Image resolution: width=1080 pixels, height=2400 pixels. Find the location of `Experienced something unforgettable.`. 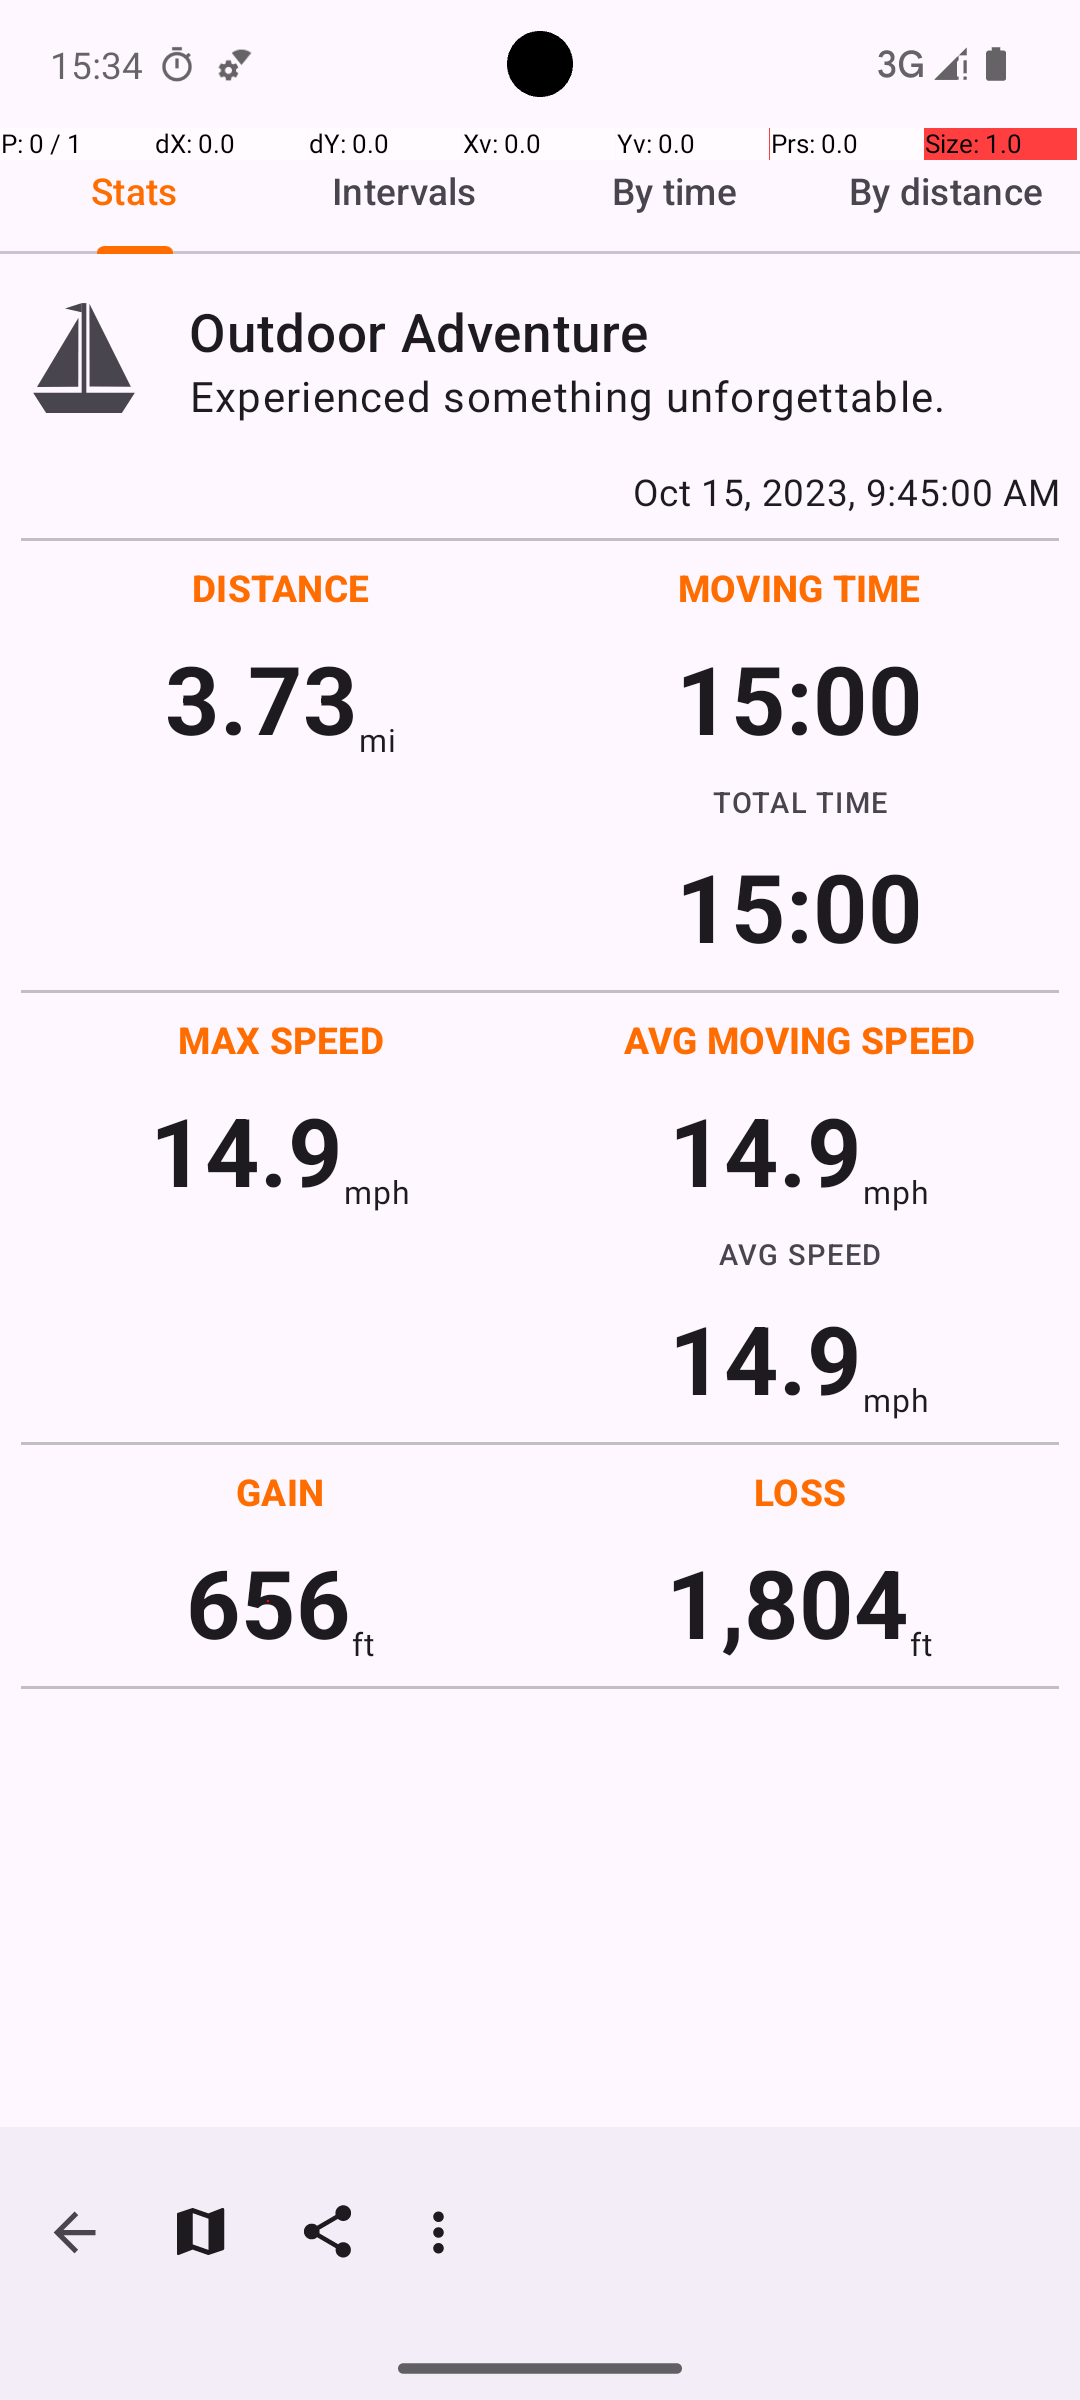

Experienced something unforgettable. is located at coordinates (624, 396).